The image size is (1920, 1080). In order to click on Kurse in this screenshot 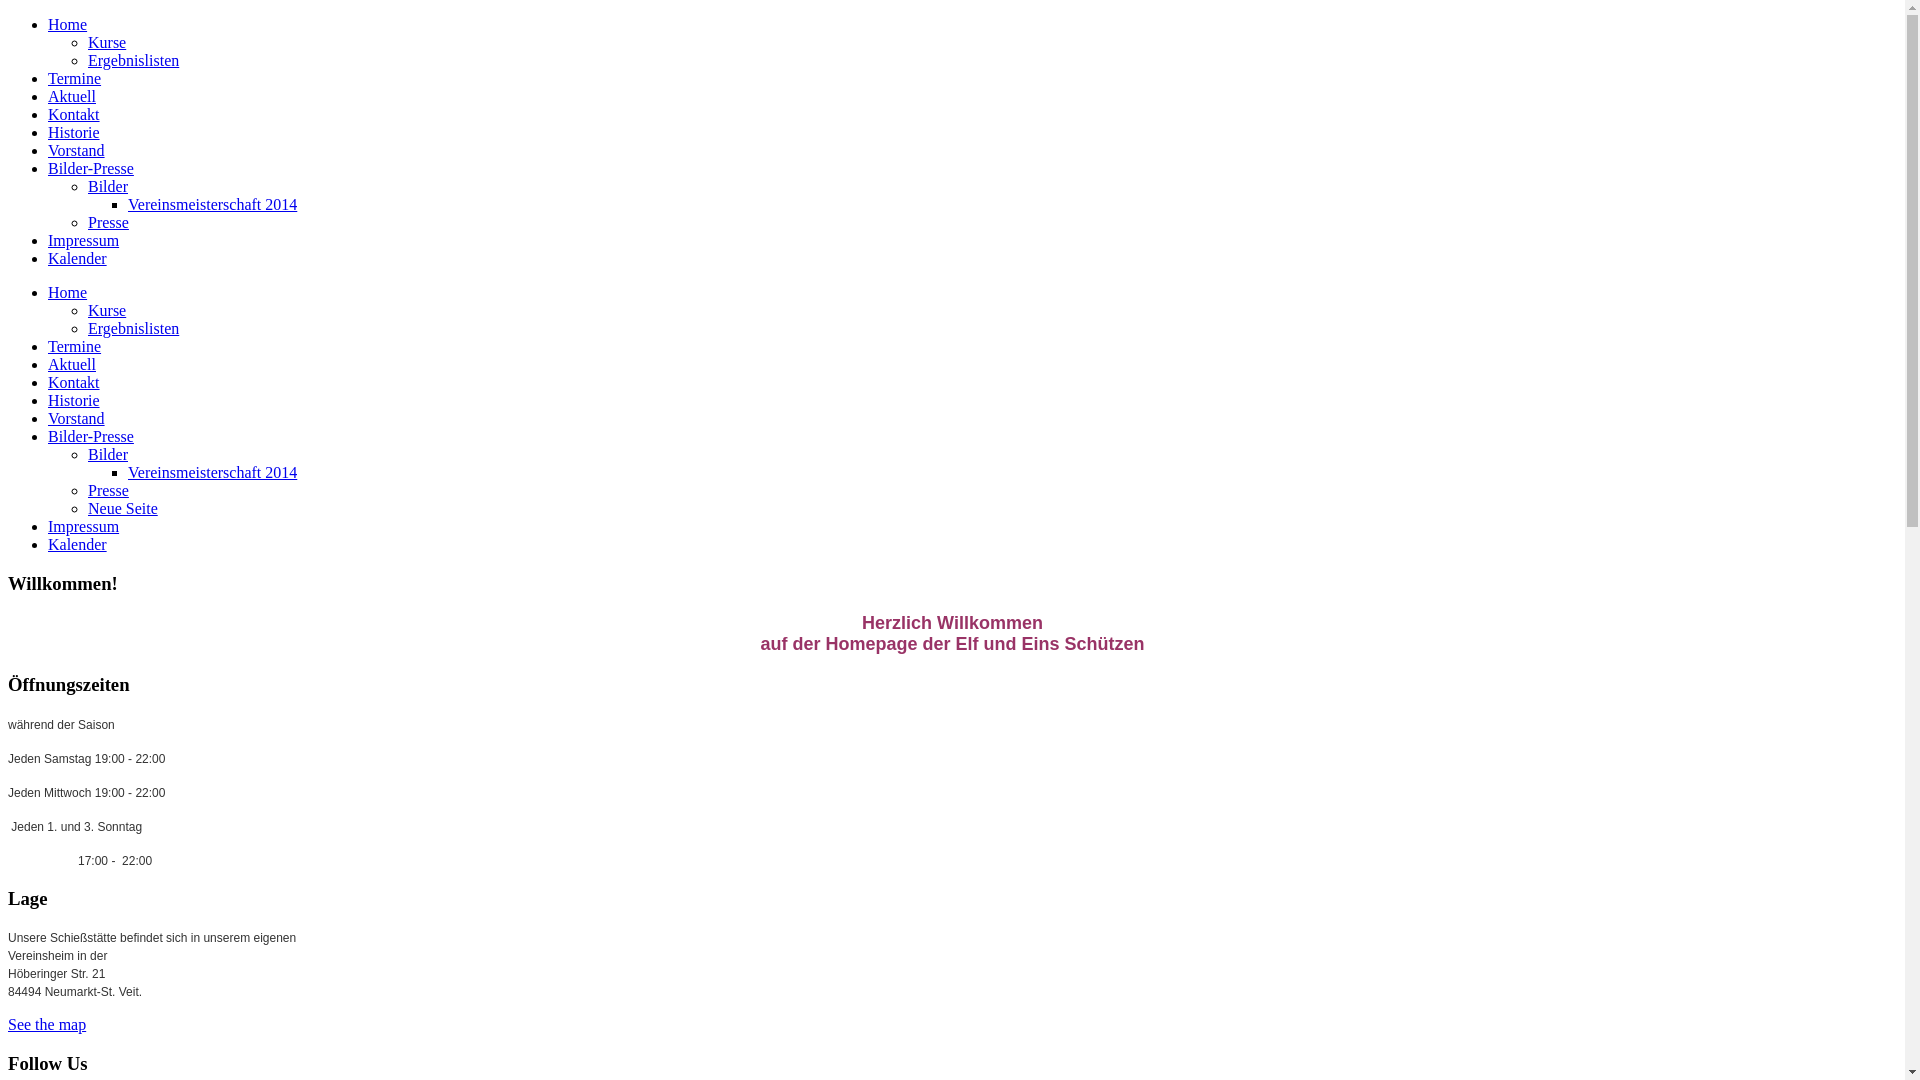, I will do `click(107, 310)`.